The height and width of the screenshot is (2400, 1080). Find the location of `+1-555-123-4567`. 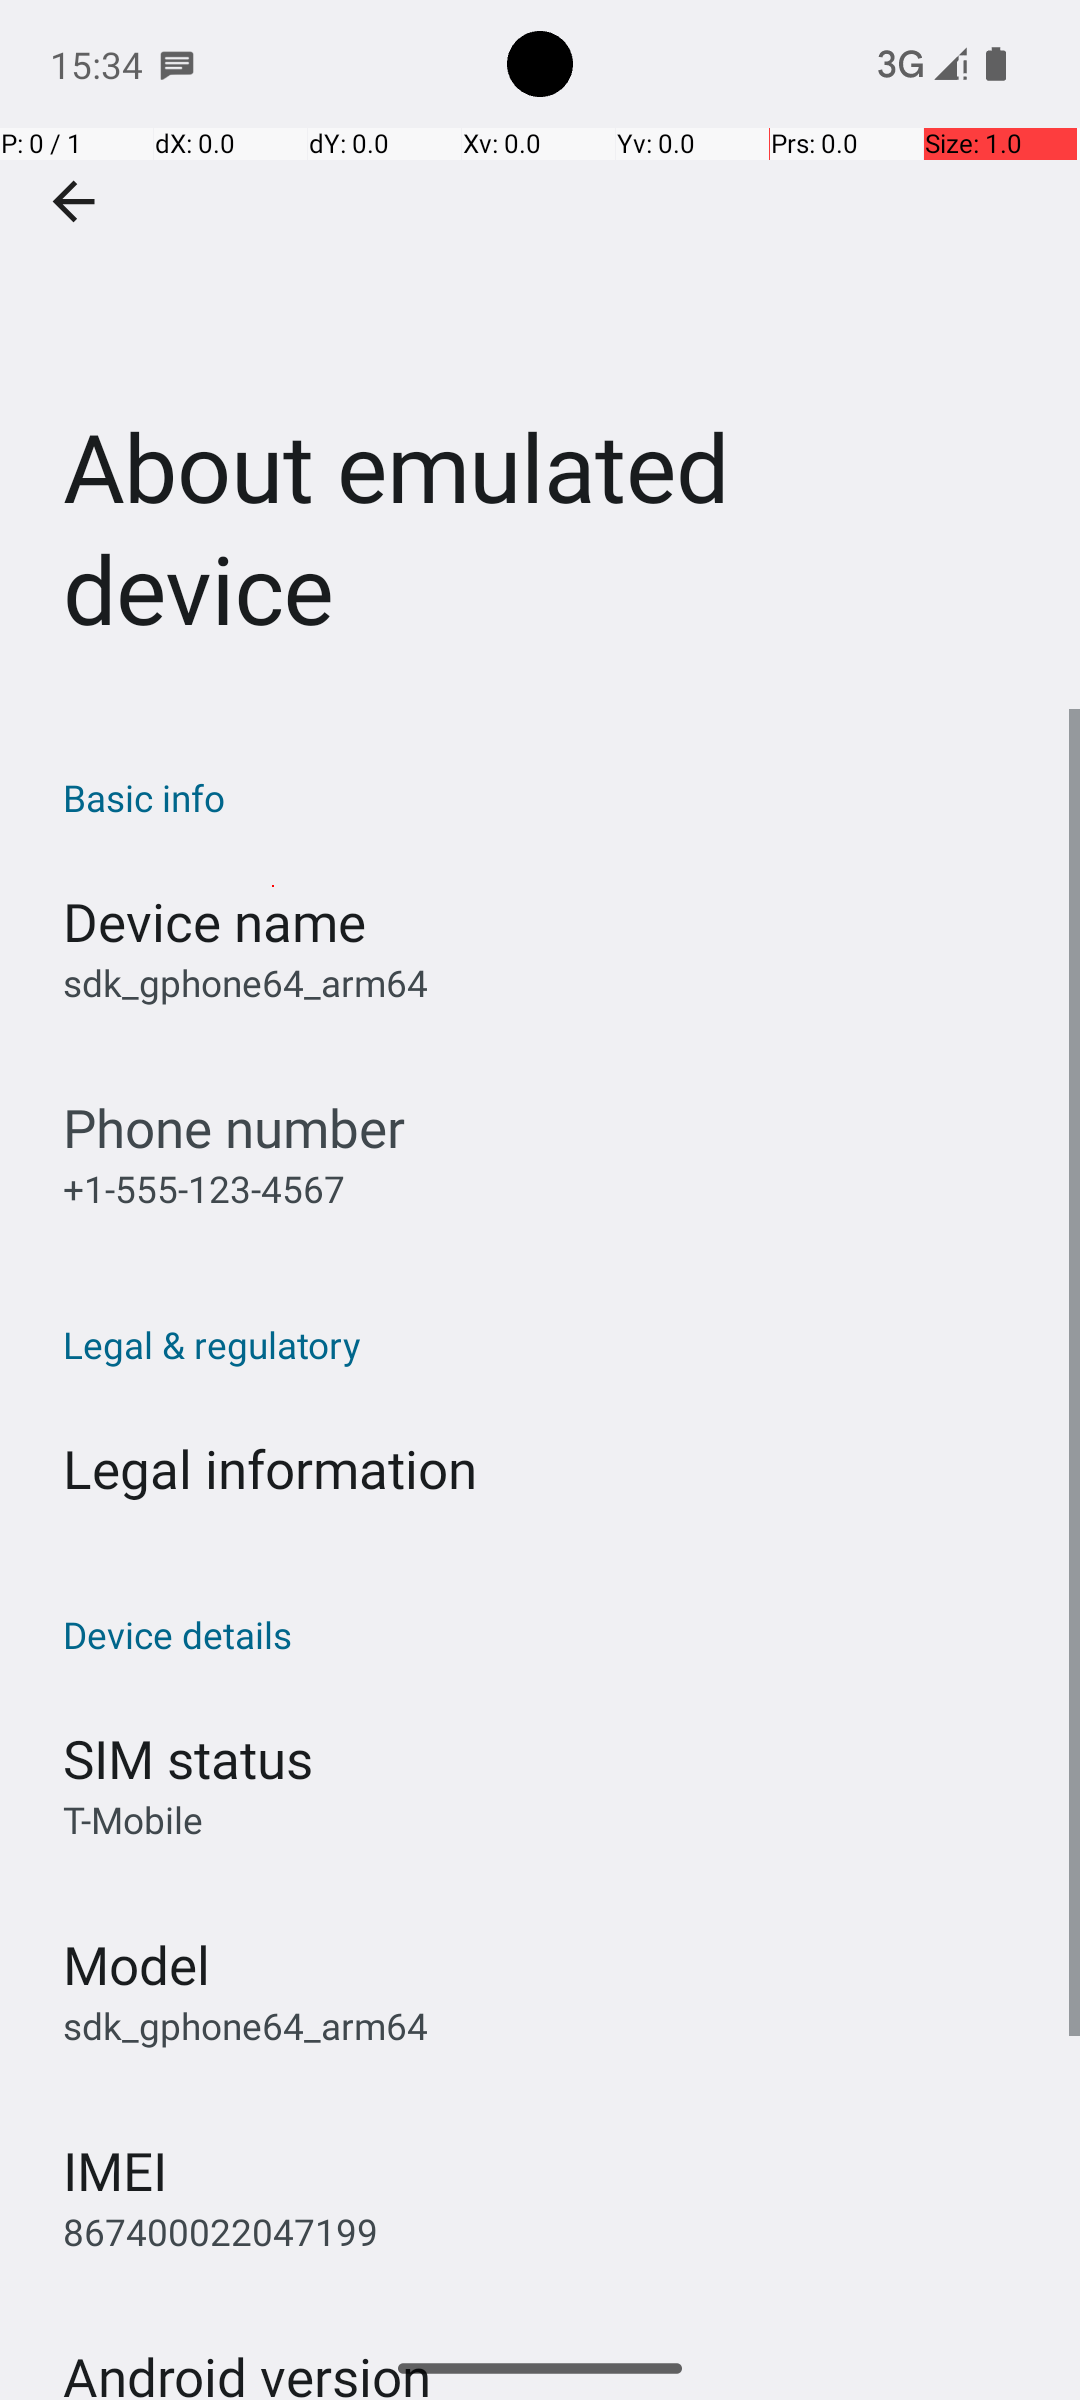

+1-555-123-4567 is located at coordinates (204, 1188).